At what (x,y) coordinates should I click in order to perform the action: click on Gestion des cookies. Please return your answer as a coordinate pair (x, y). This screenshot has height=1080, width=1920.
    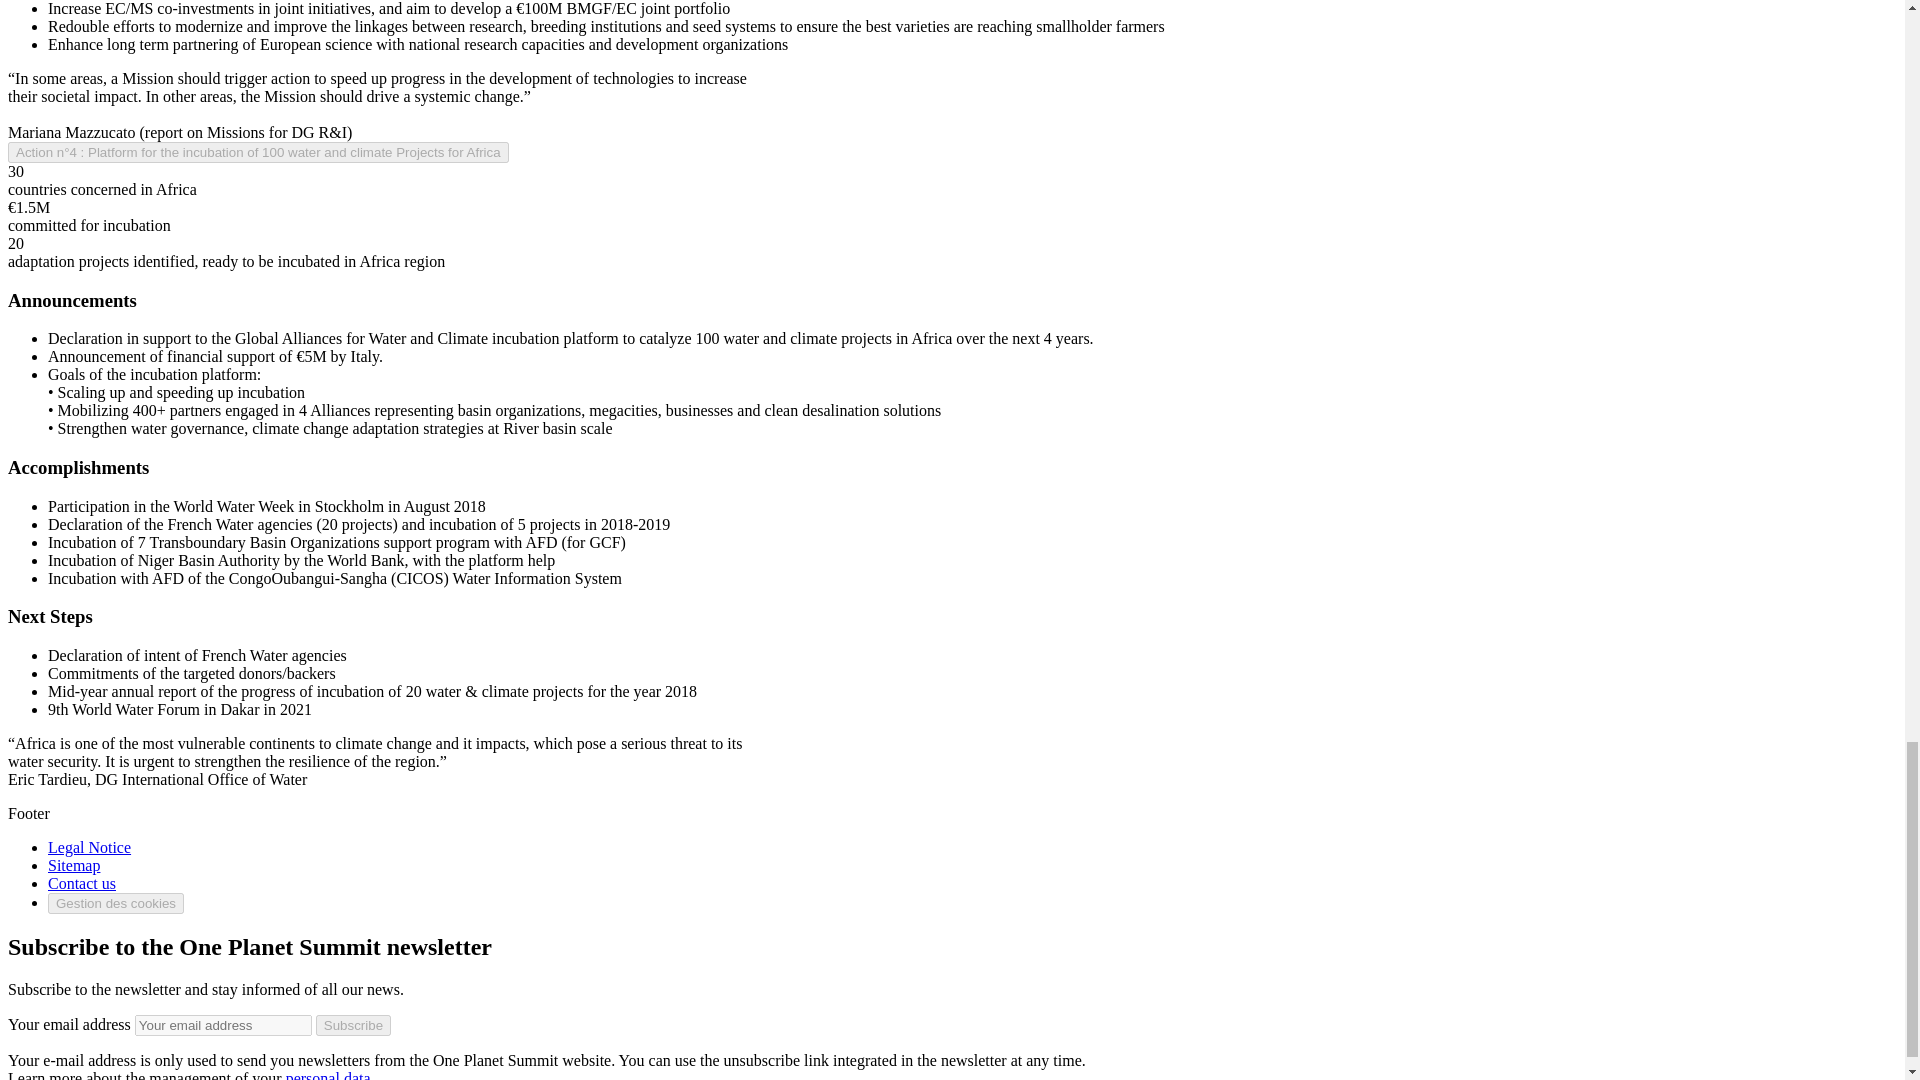
    Looking at the image, I should click on (116, 903).